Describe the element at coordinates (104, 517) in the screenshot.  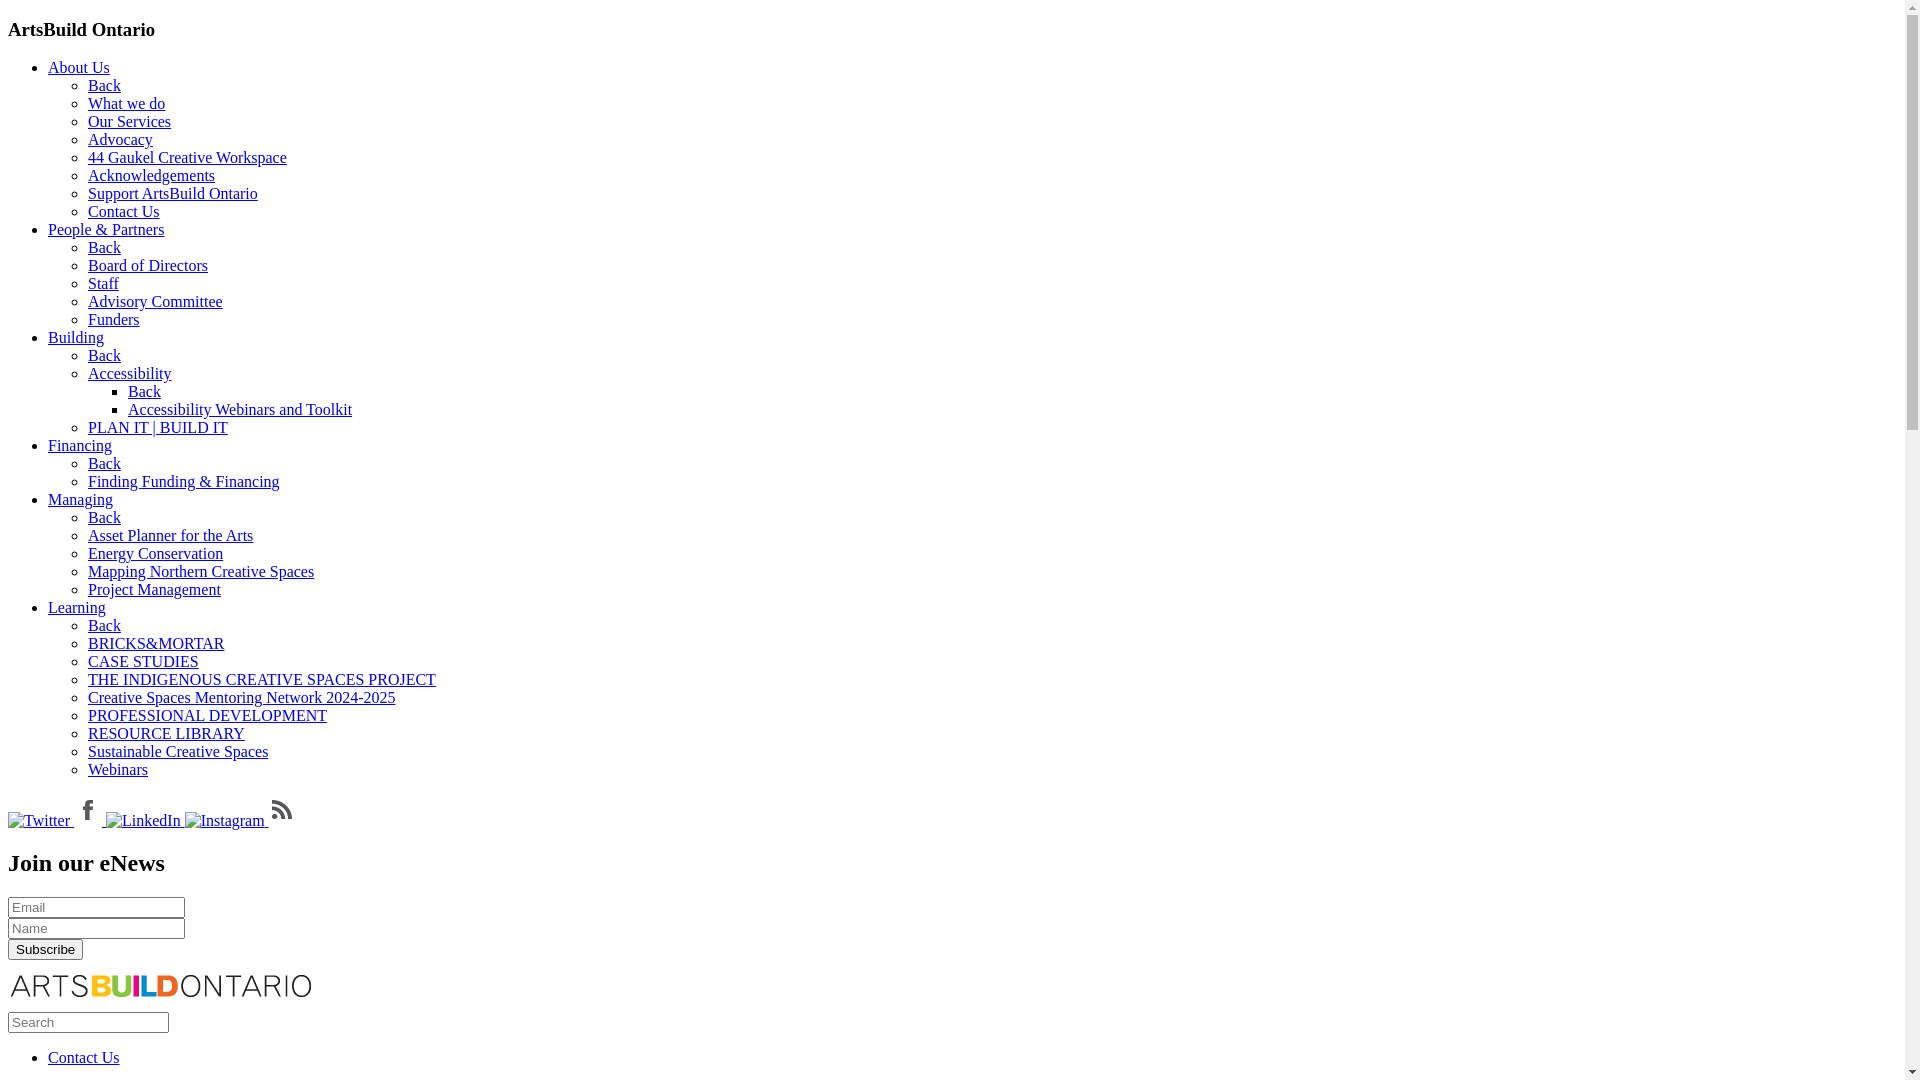
I see `Back` at that location.